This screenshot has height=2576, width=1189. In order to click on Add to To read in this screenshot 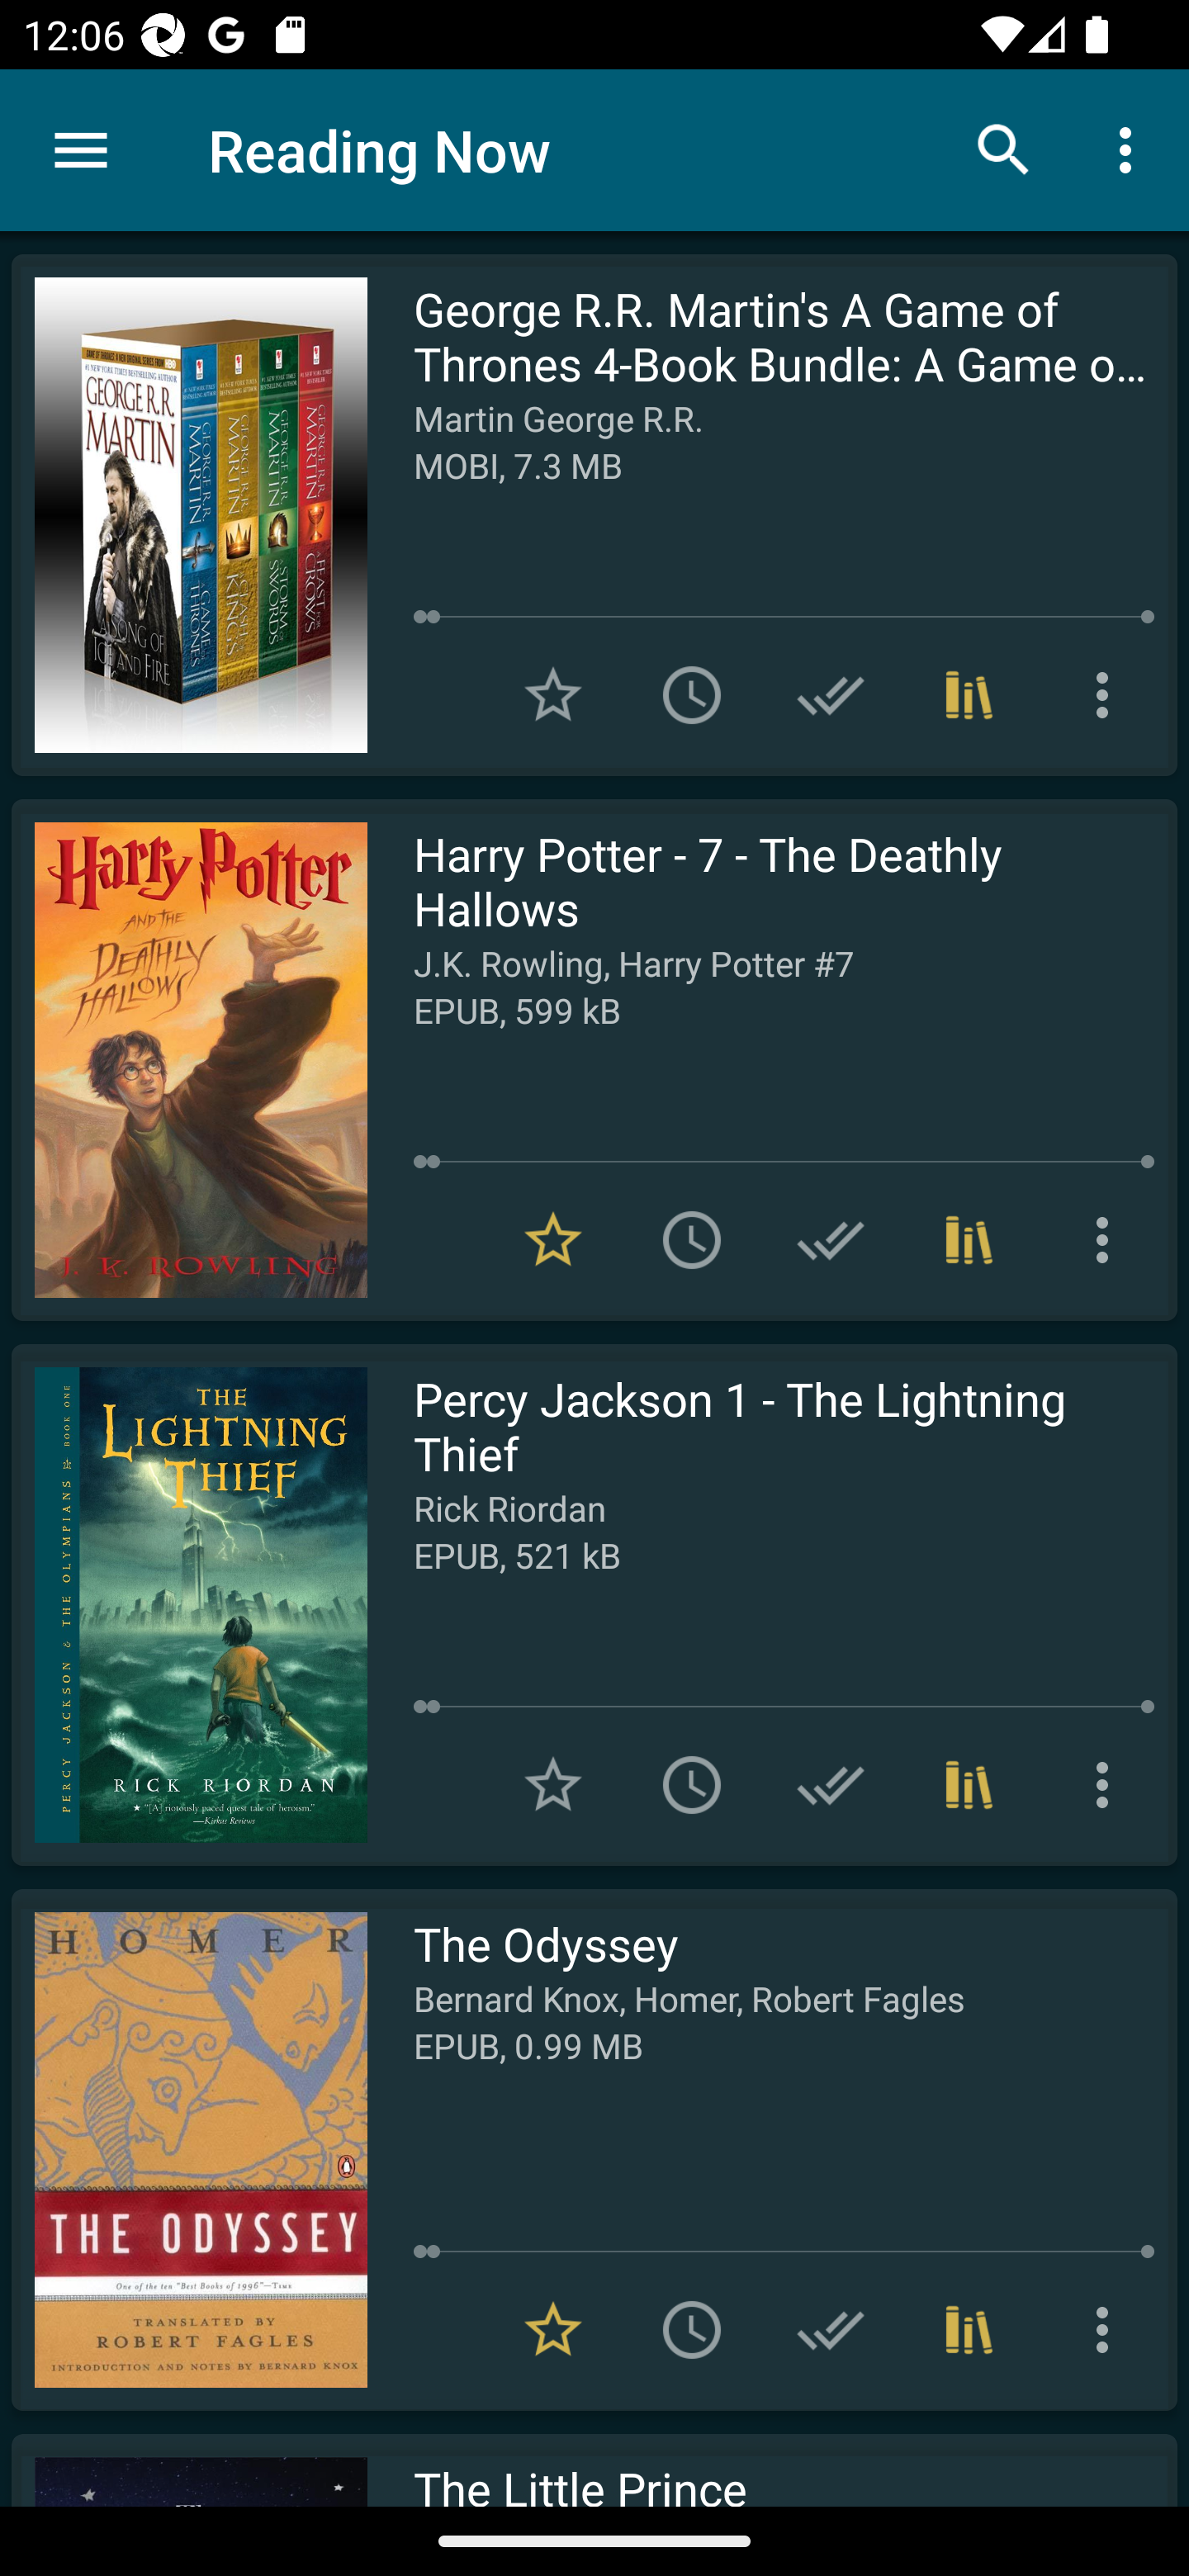, I will do `click(692, 1785)`.